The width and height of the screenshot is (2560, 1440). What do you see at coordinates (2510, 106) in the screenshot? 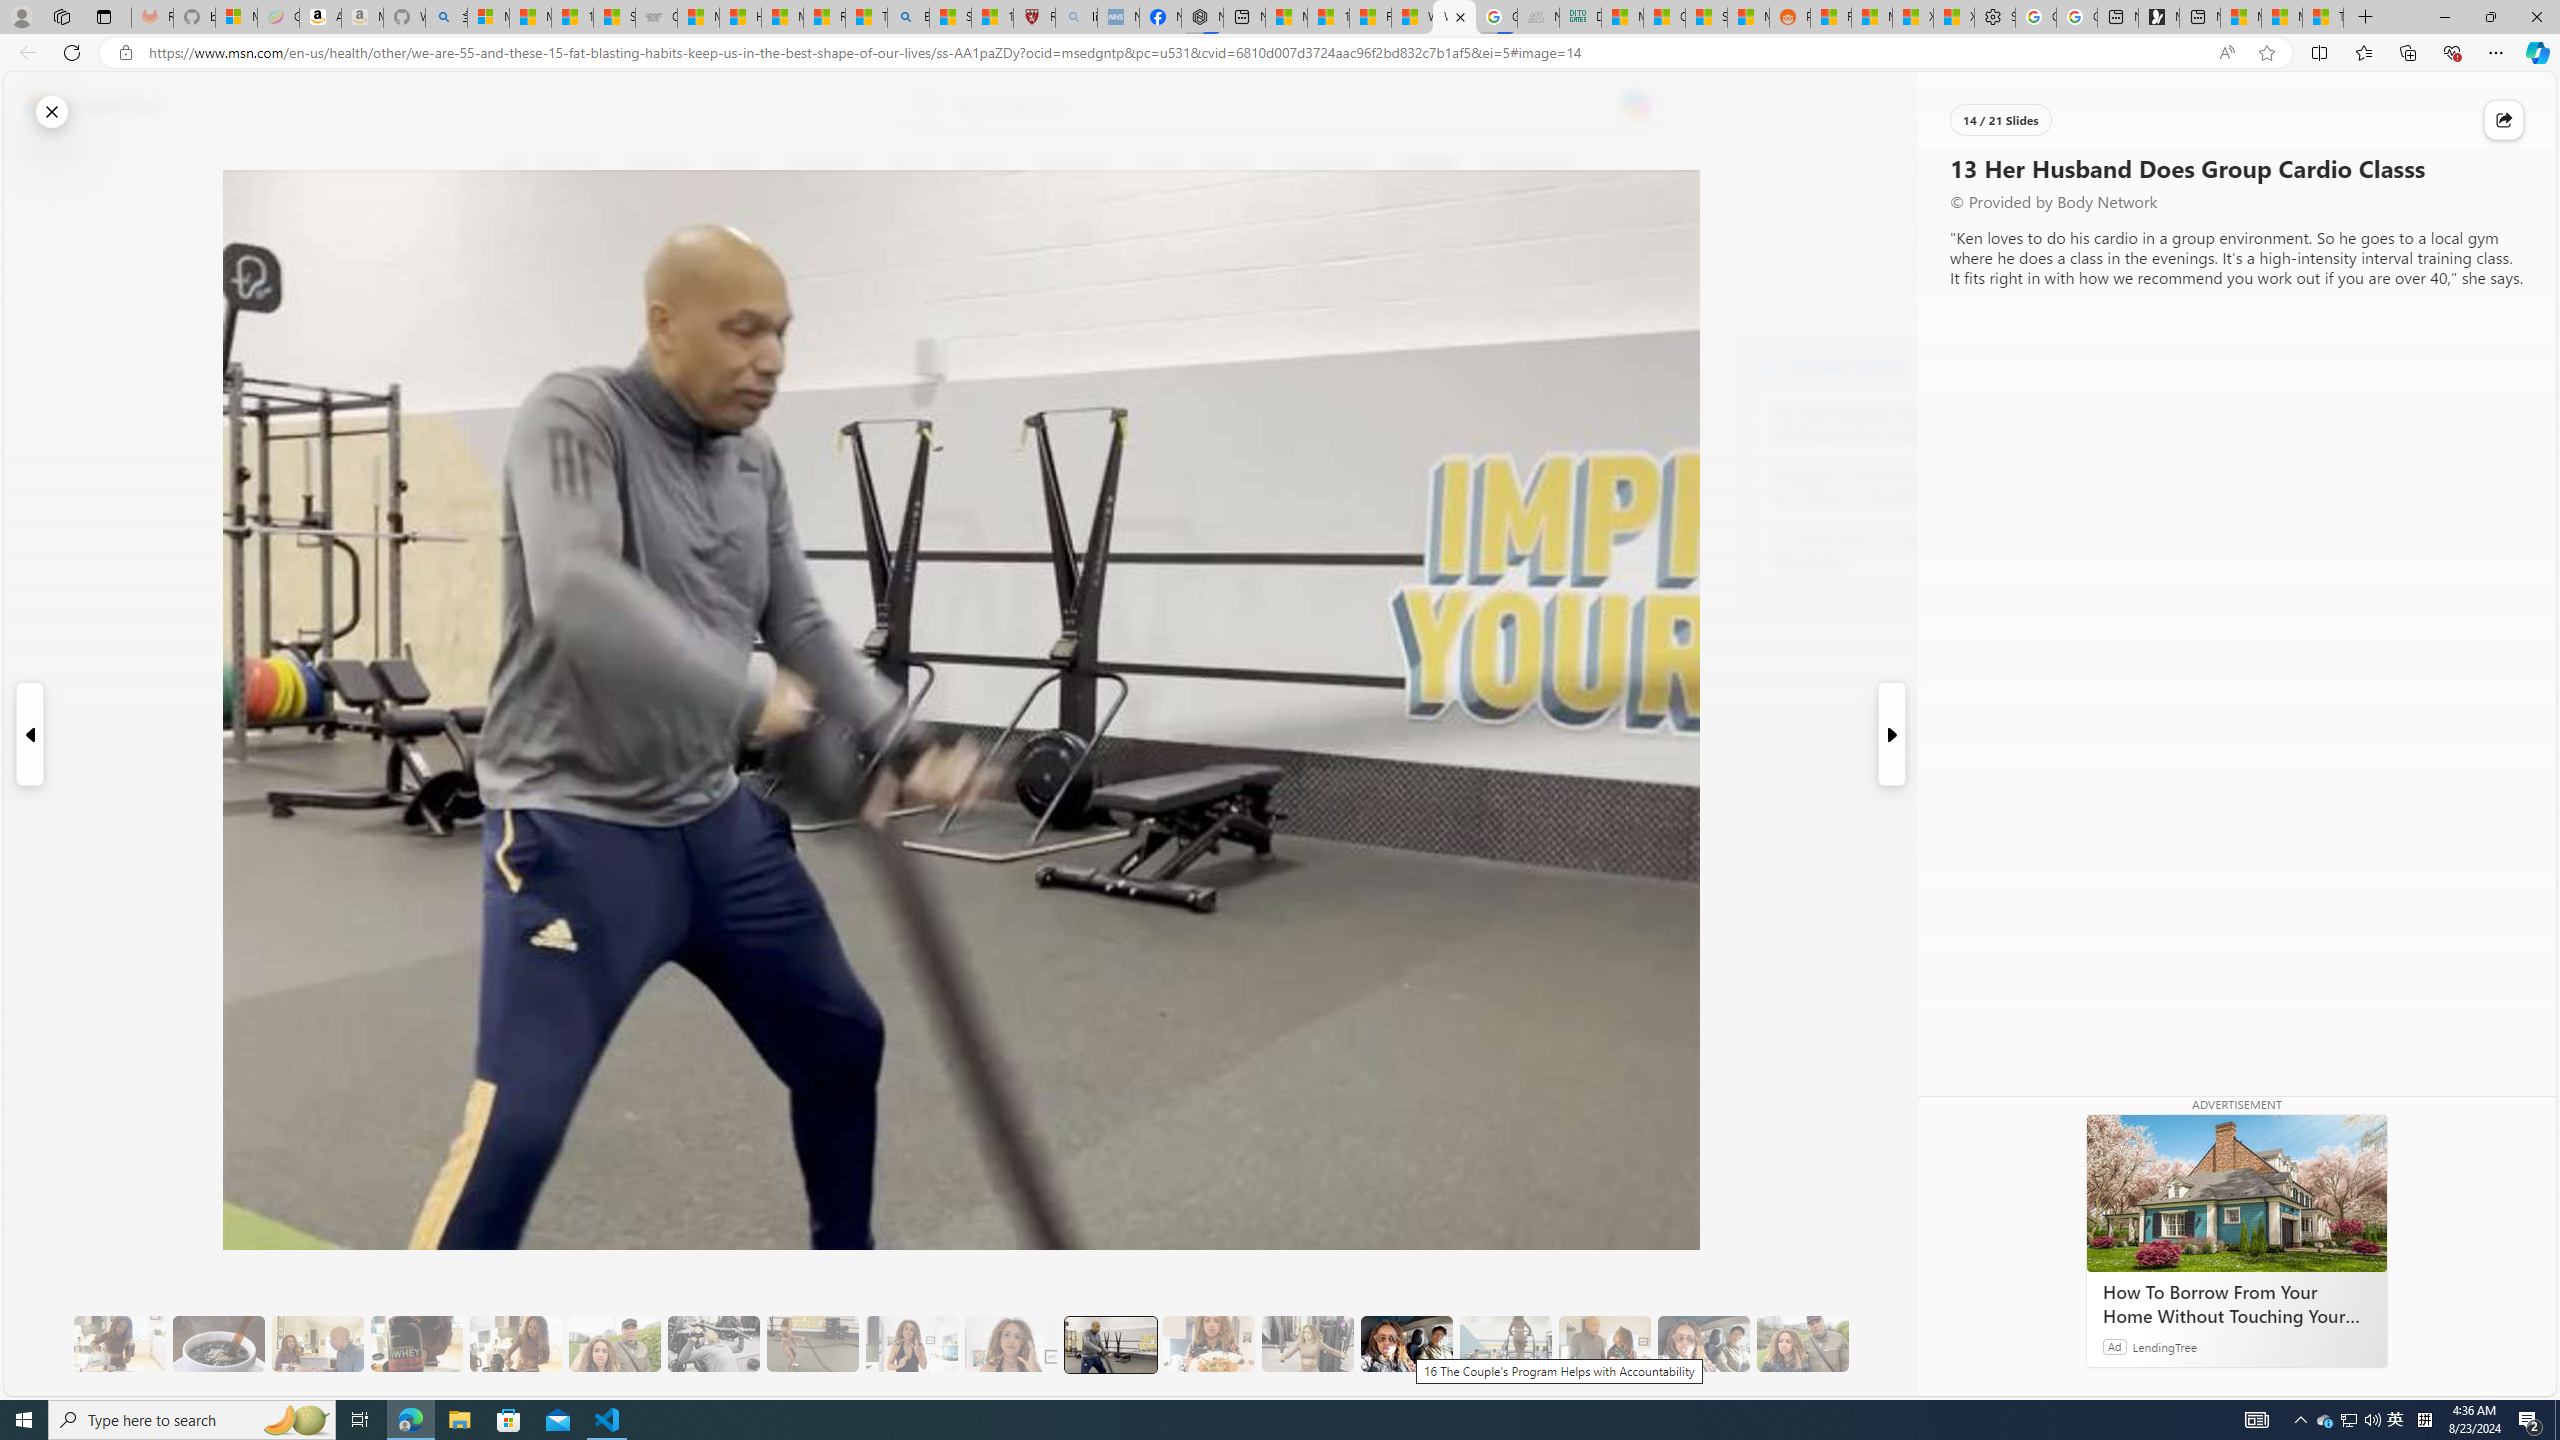
I see `Open settings` at bounding box center [2510, 106].